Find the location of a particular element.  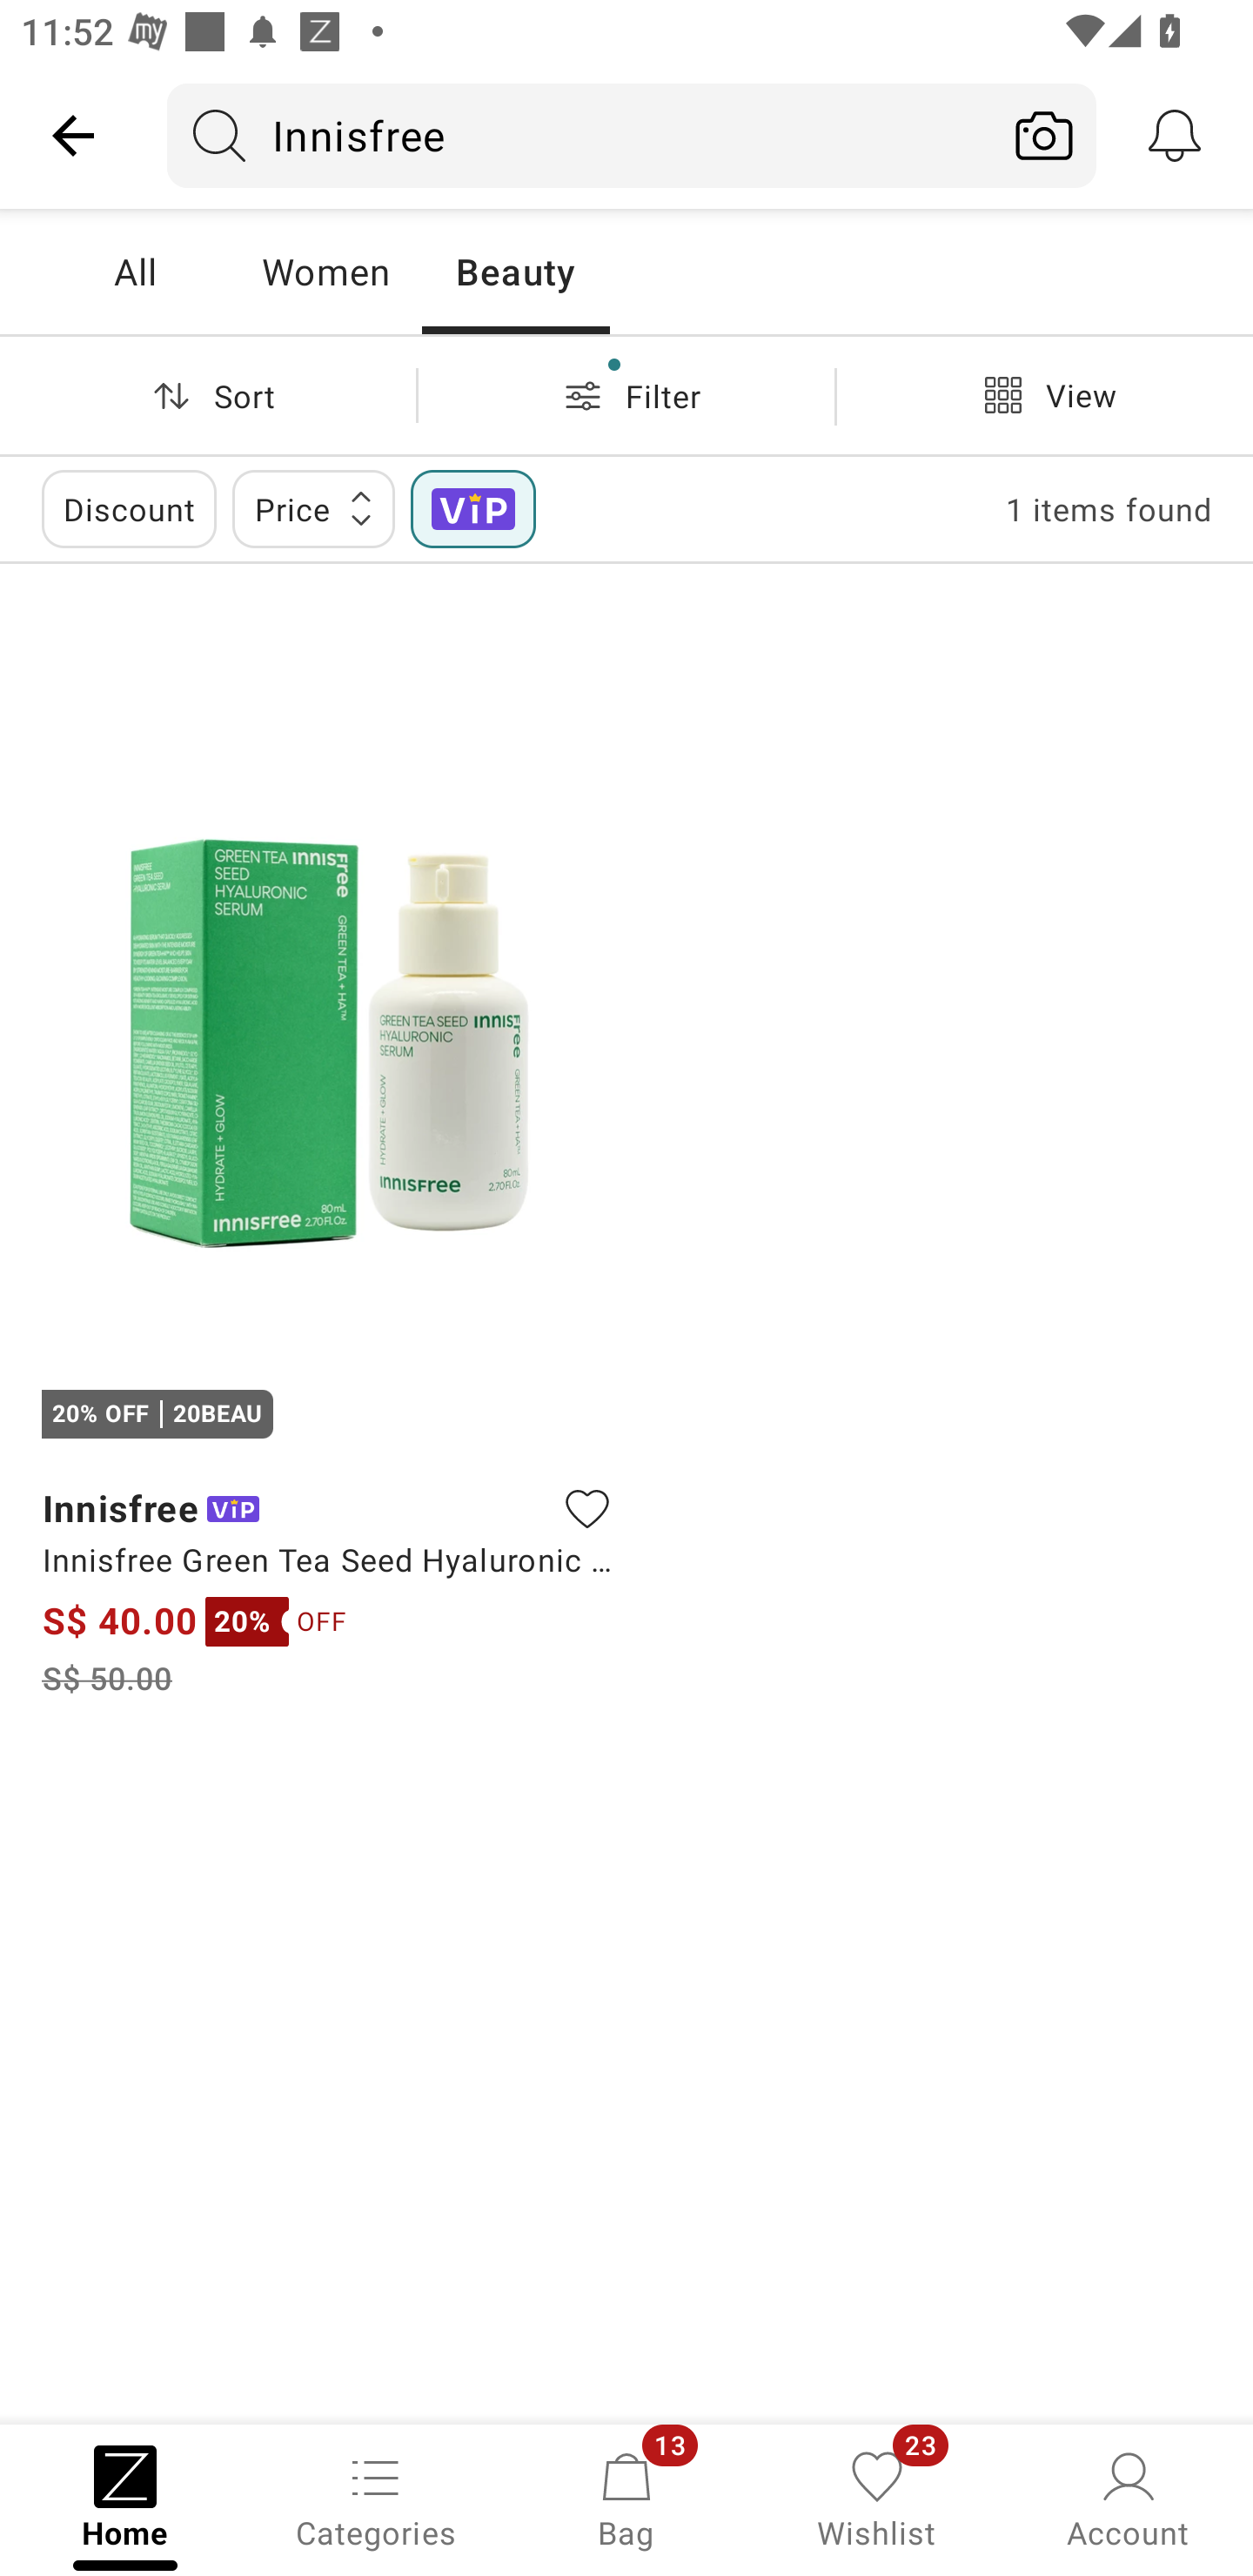

Women is located at coordinates (325, 272).